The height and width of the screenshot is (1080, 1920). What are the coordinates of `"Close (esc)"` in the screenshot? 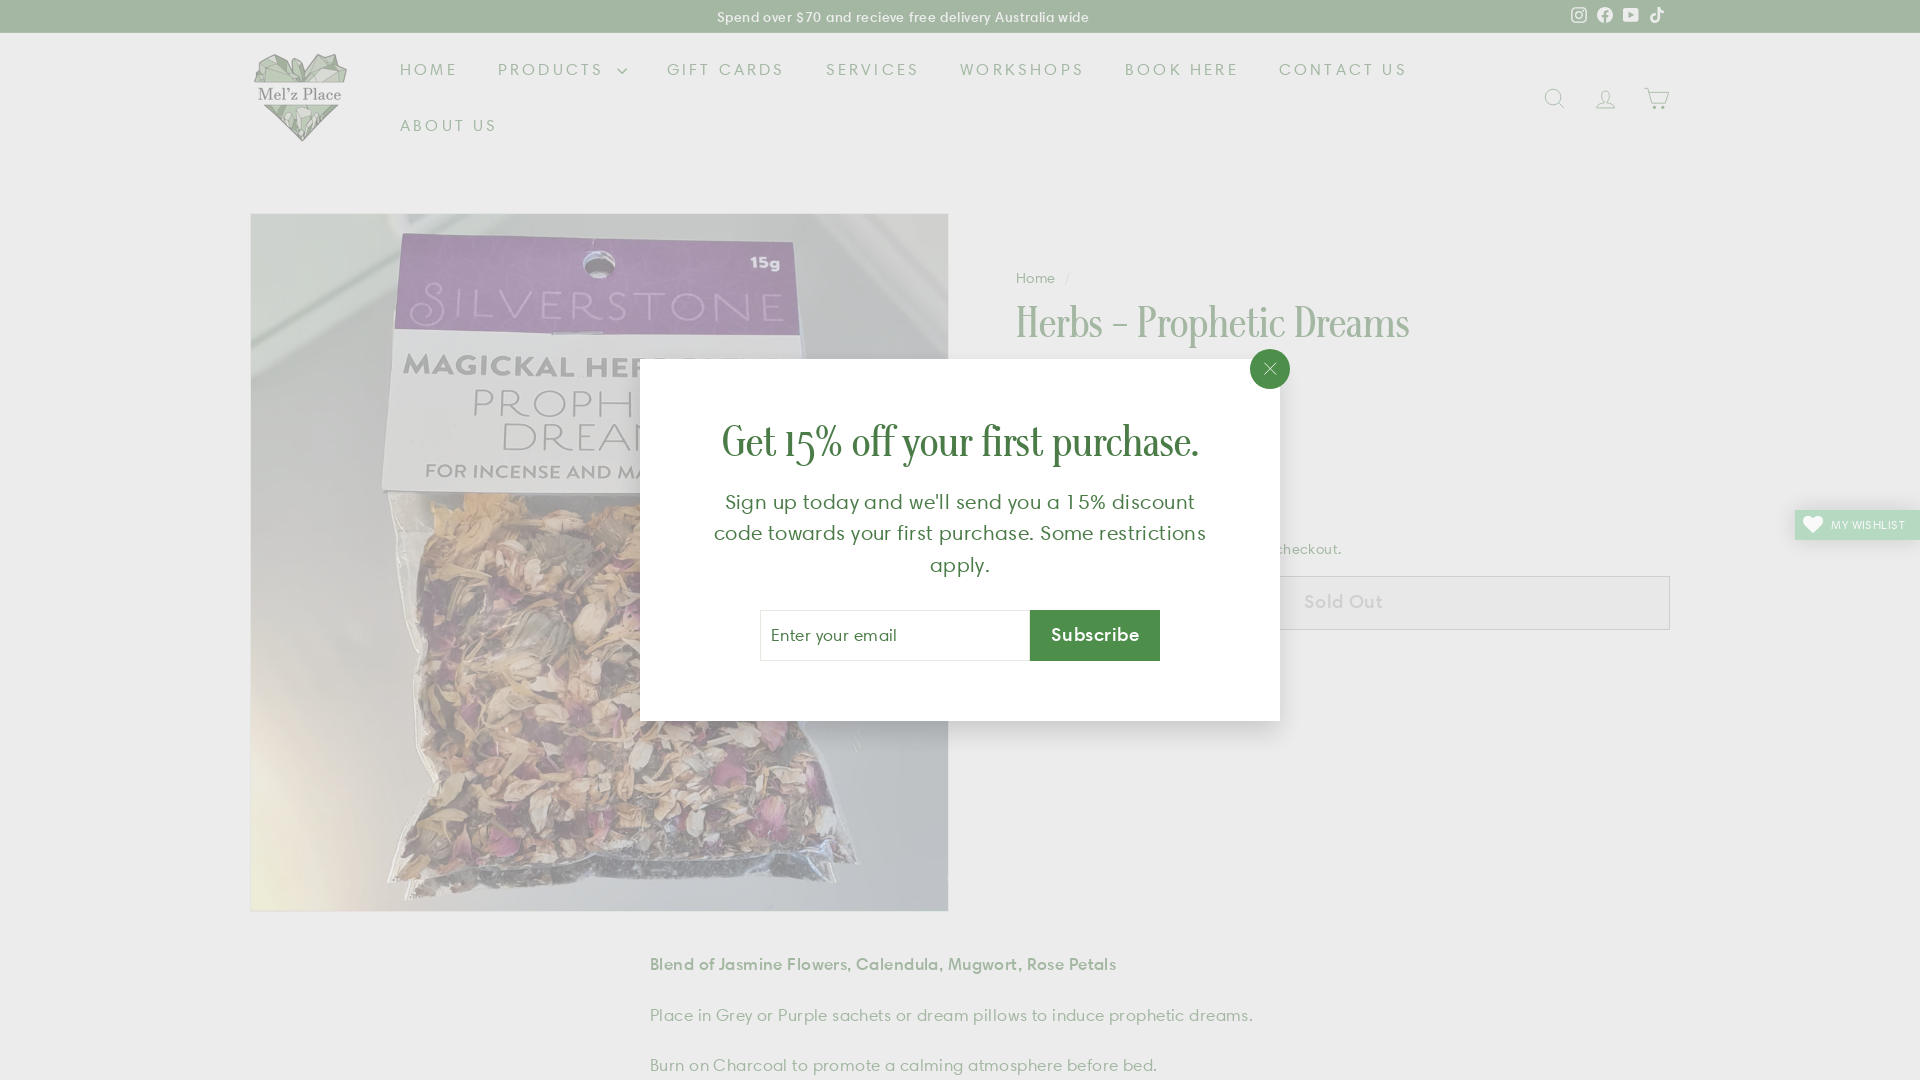 It's located at (1270, 369).